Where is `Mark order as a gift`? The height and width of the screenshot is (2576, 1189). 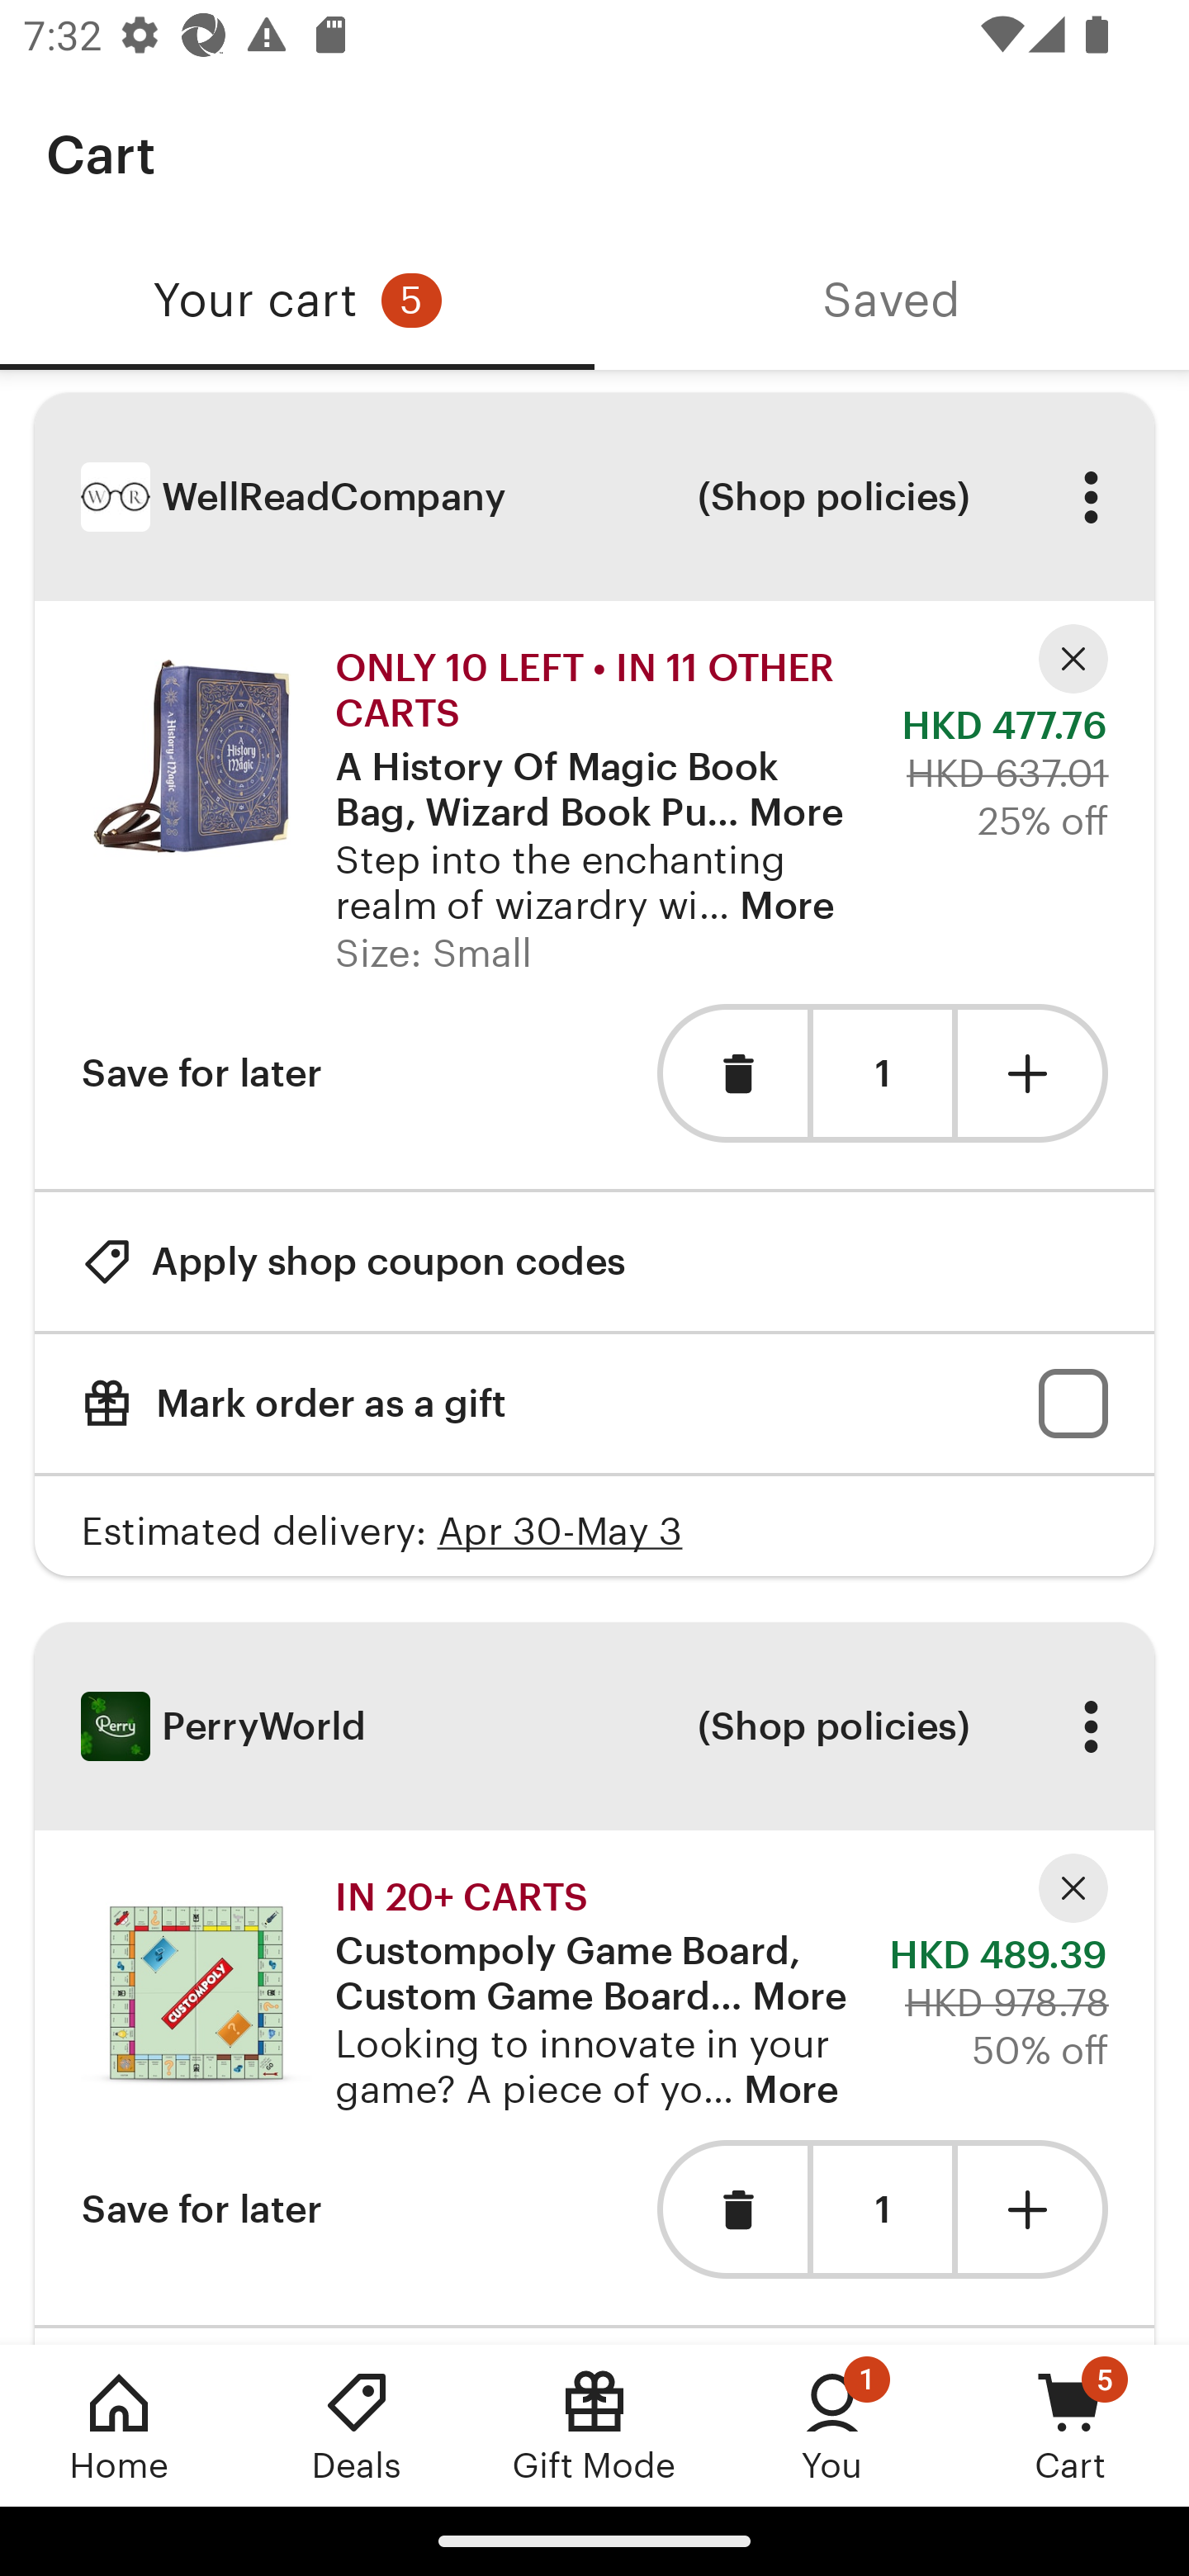
Mark order as a gift is located at coordinates (594, 1404).